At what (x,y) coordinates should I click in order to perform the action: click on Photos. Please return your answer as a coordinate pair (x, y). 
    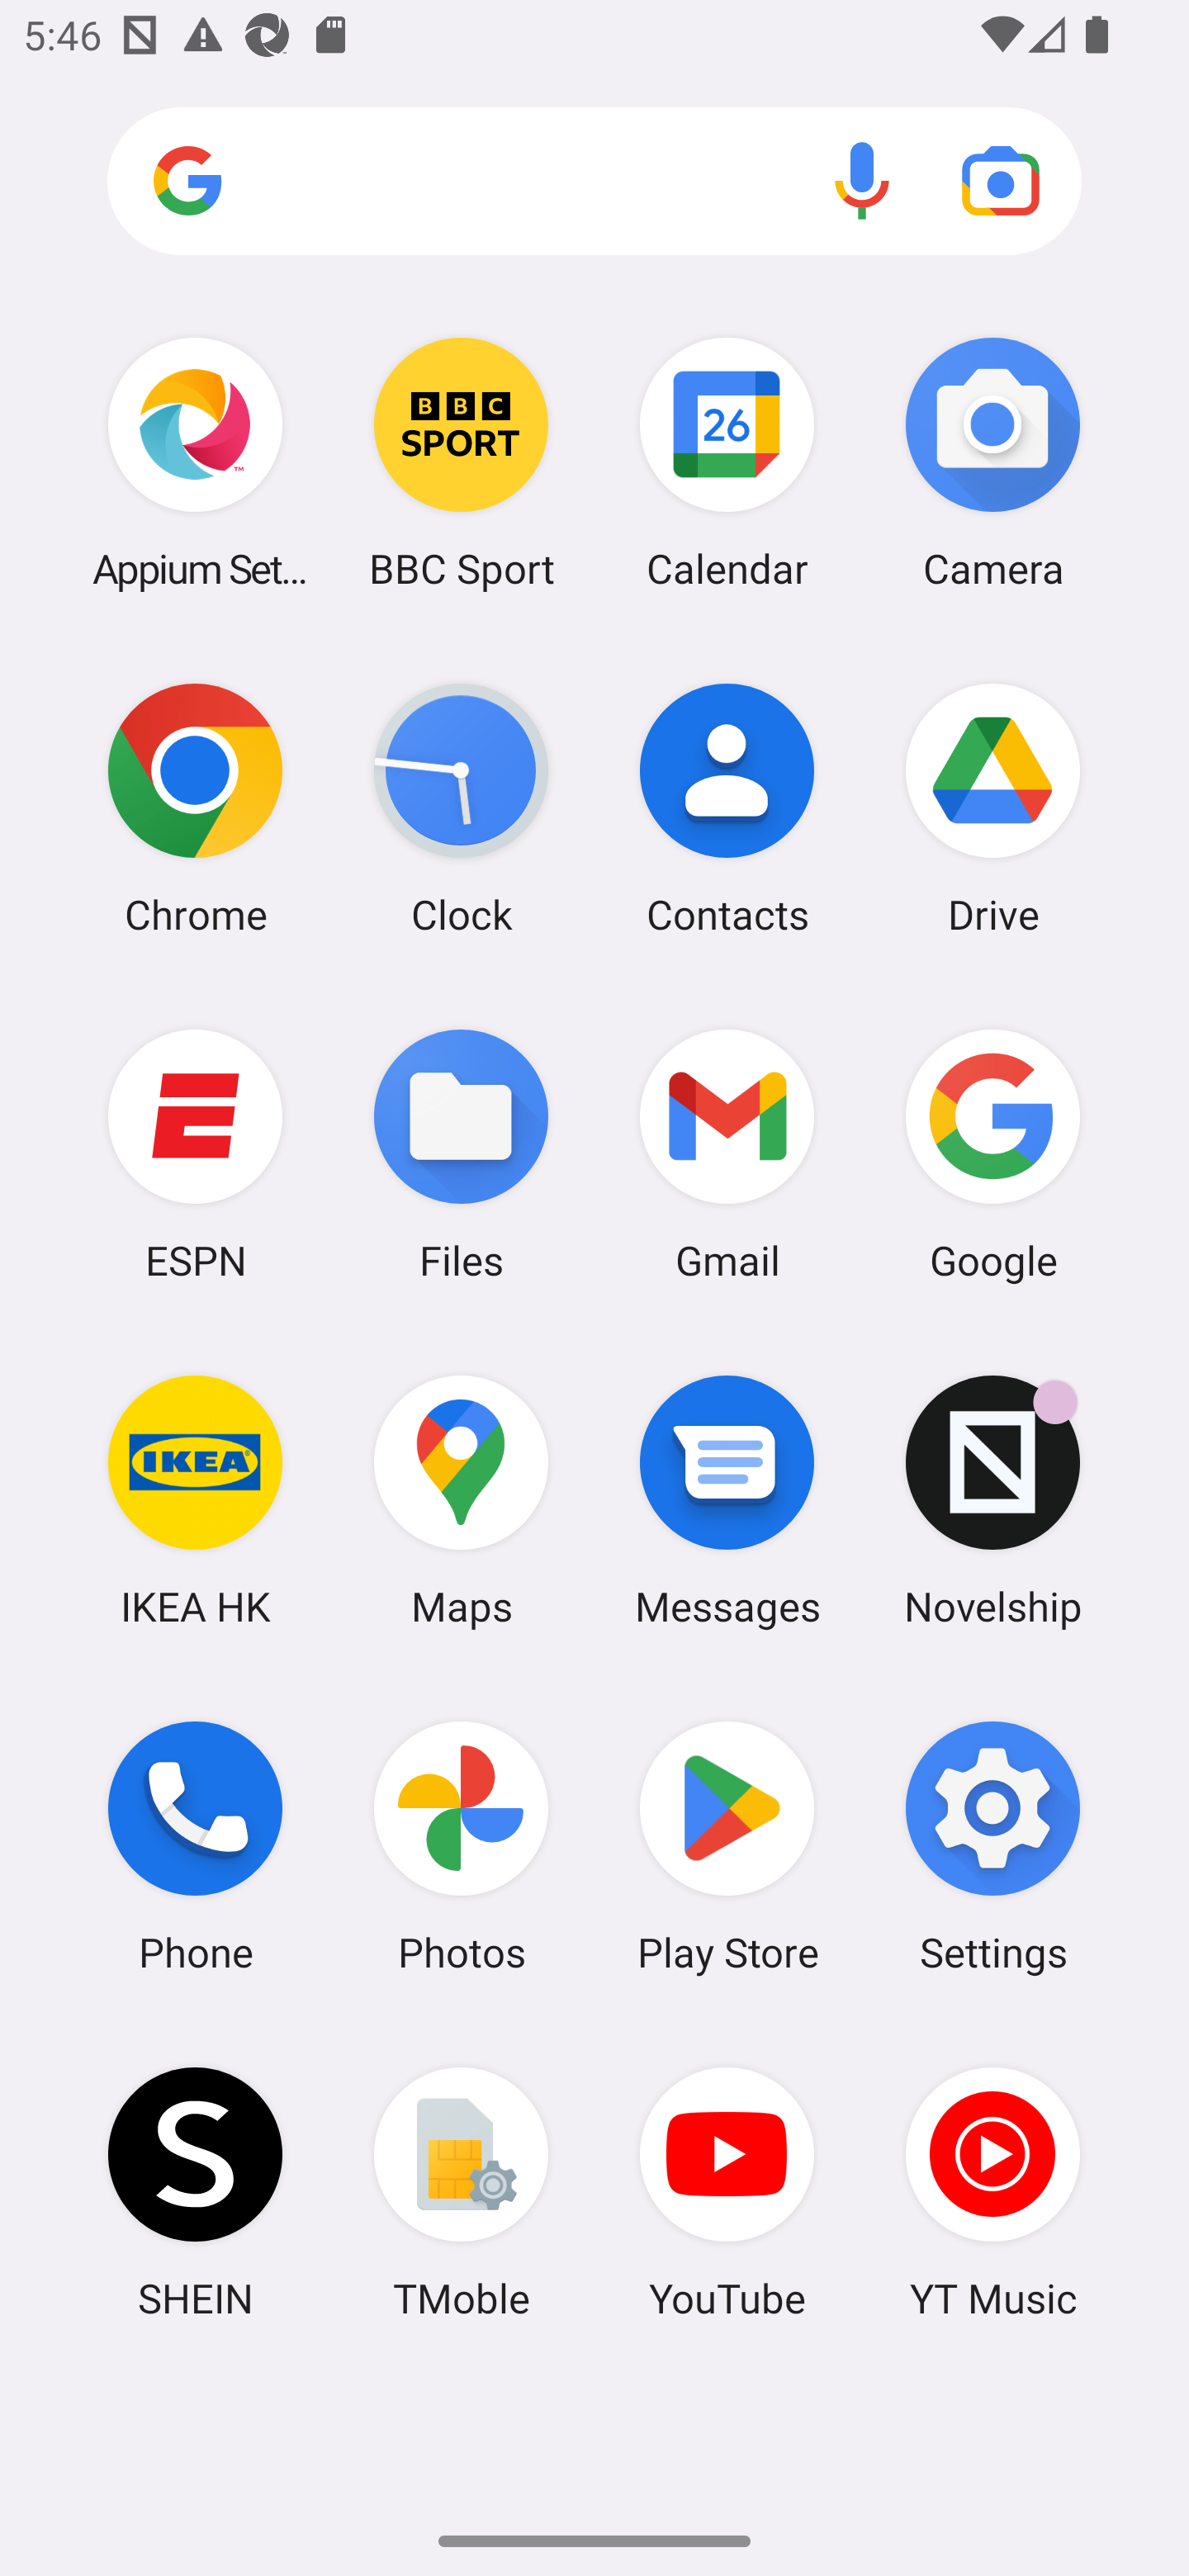
    Looking at the image, I should click on (461, 1847).